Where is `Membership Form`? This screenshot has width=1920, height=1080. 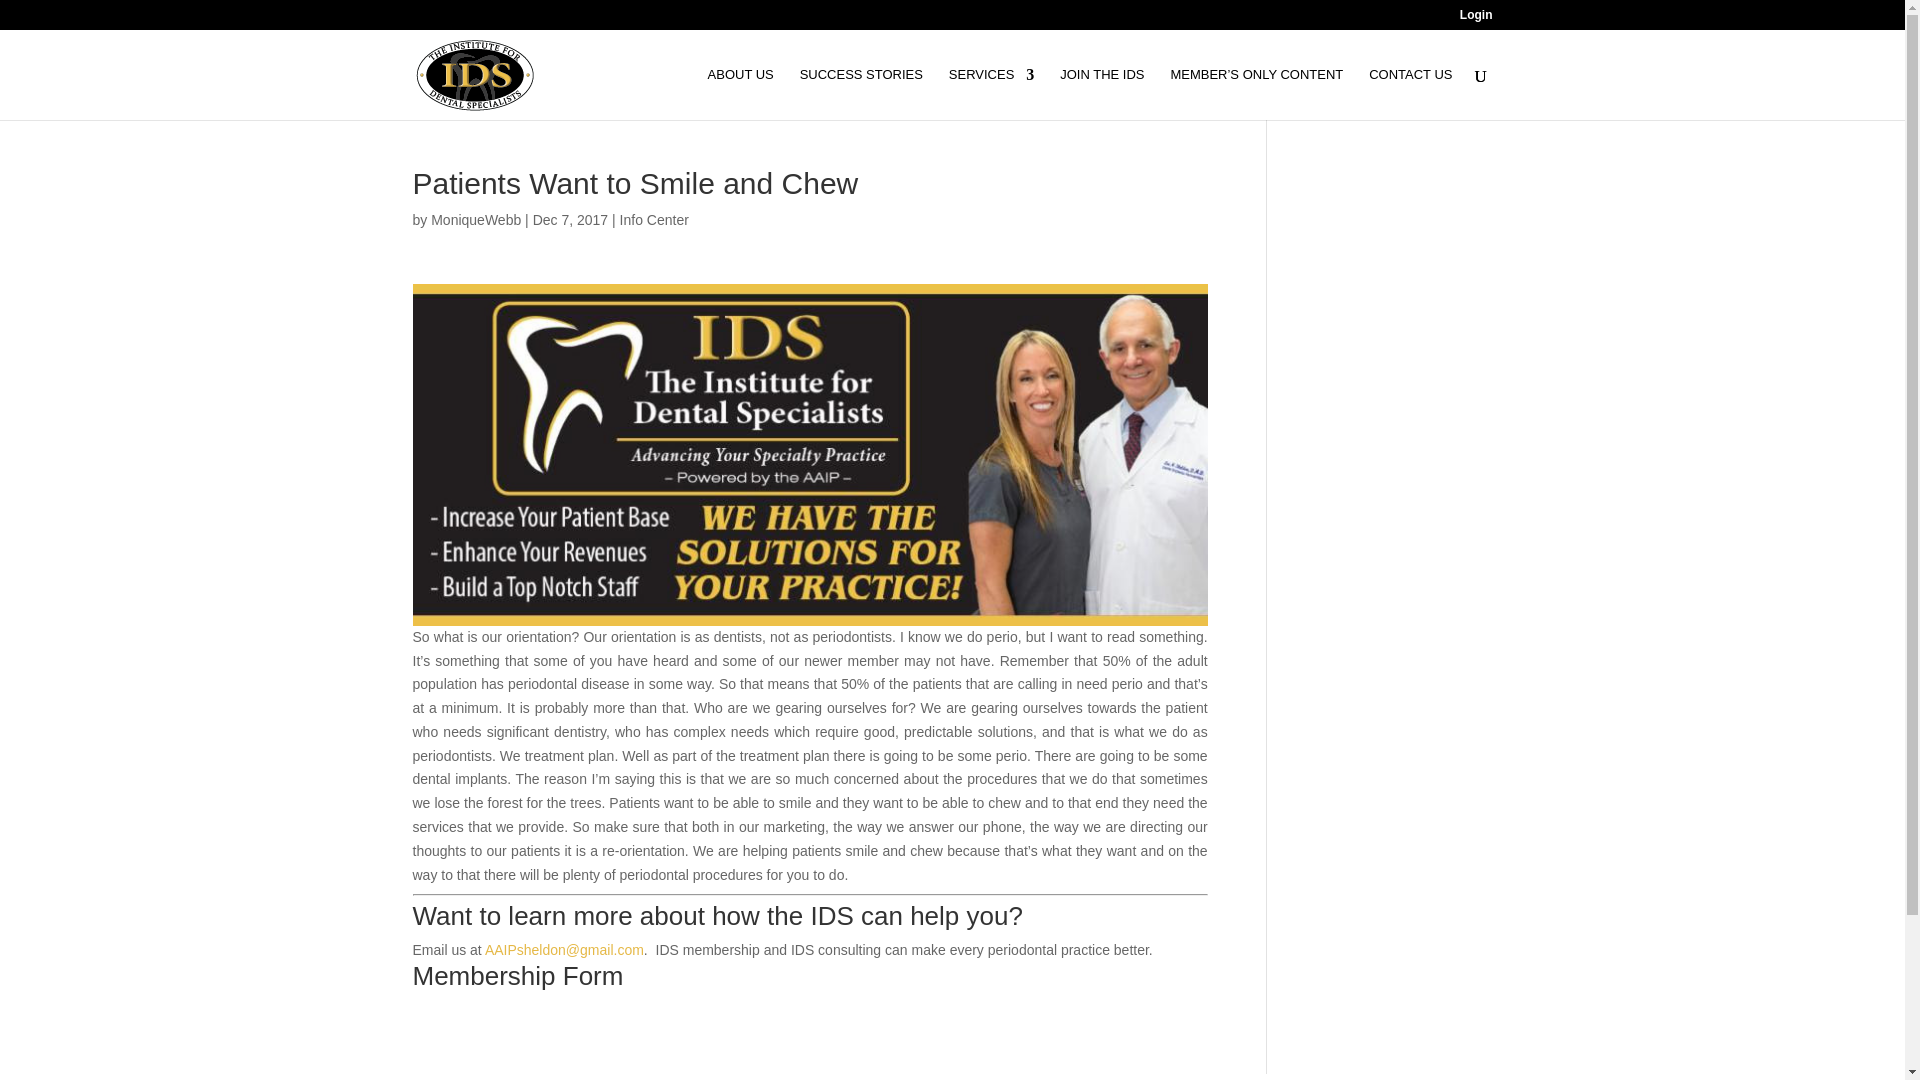 Membership Form is located at coordinates (517, 976).